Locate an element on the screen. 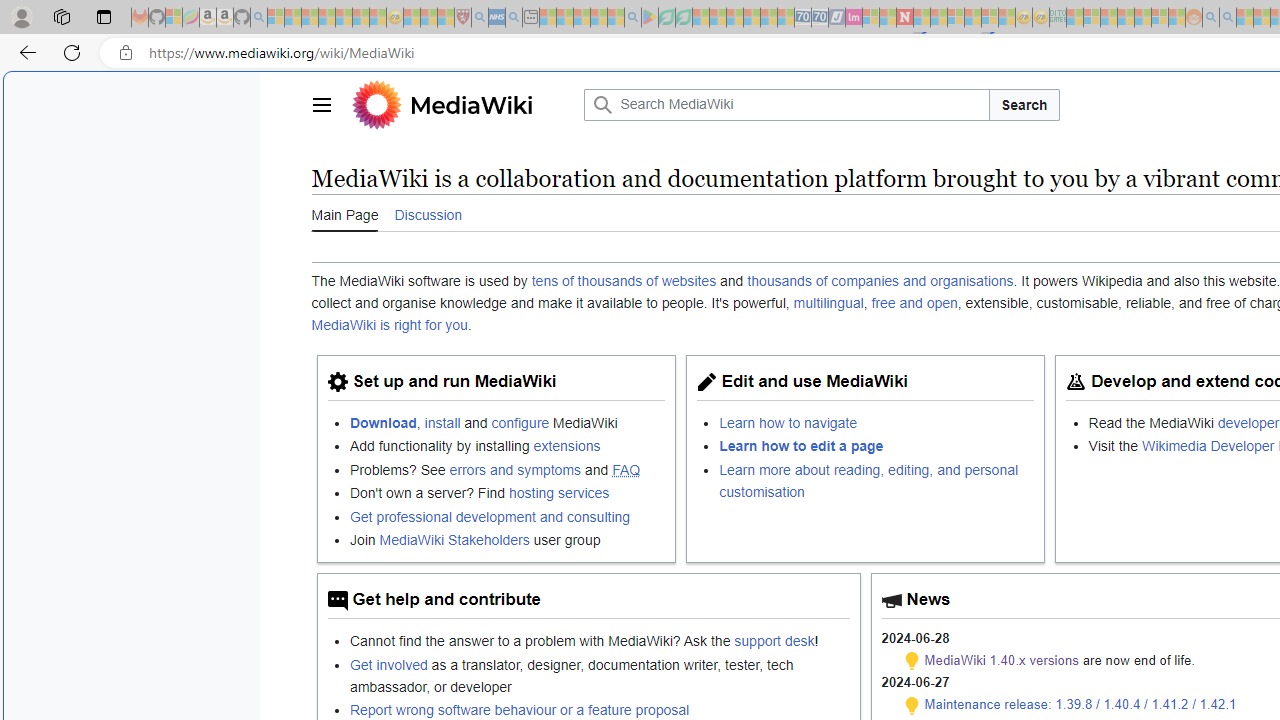  Learn how to navigate is located at coordinates (877, 422).